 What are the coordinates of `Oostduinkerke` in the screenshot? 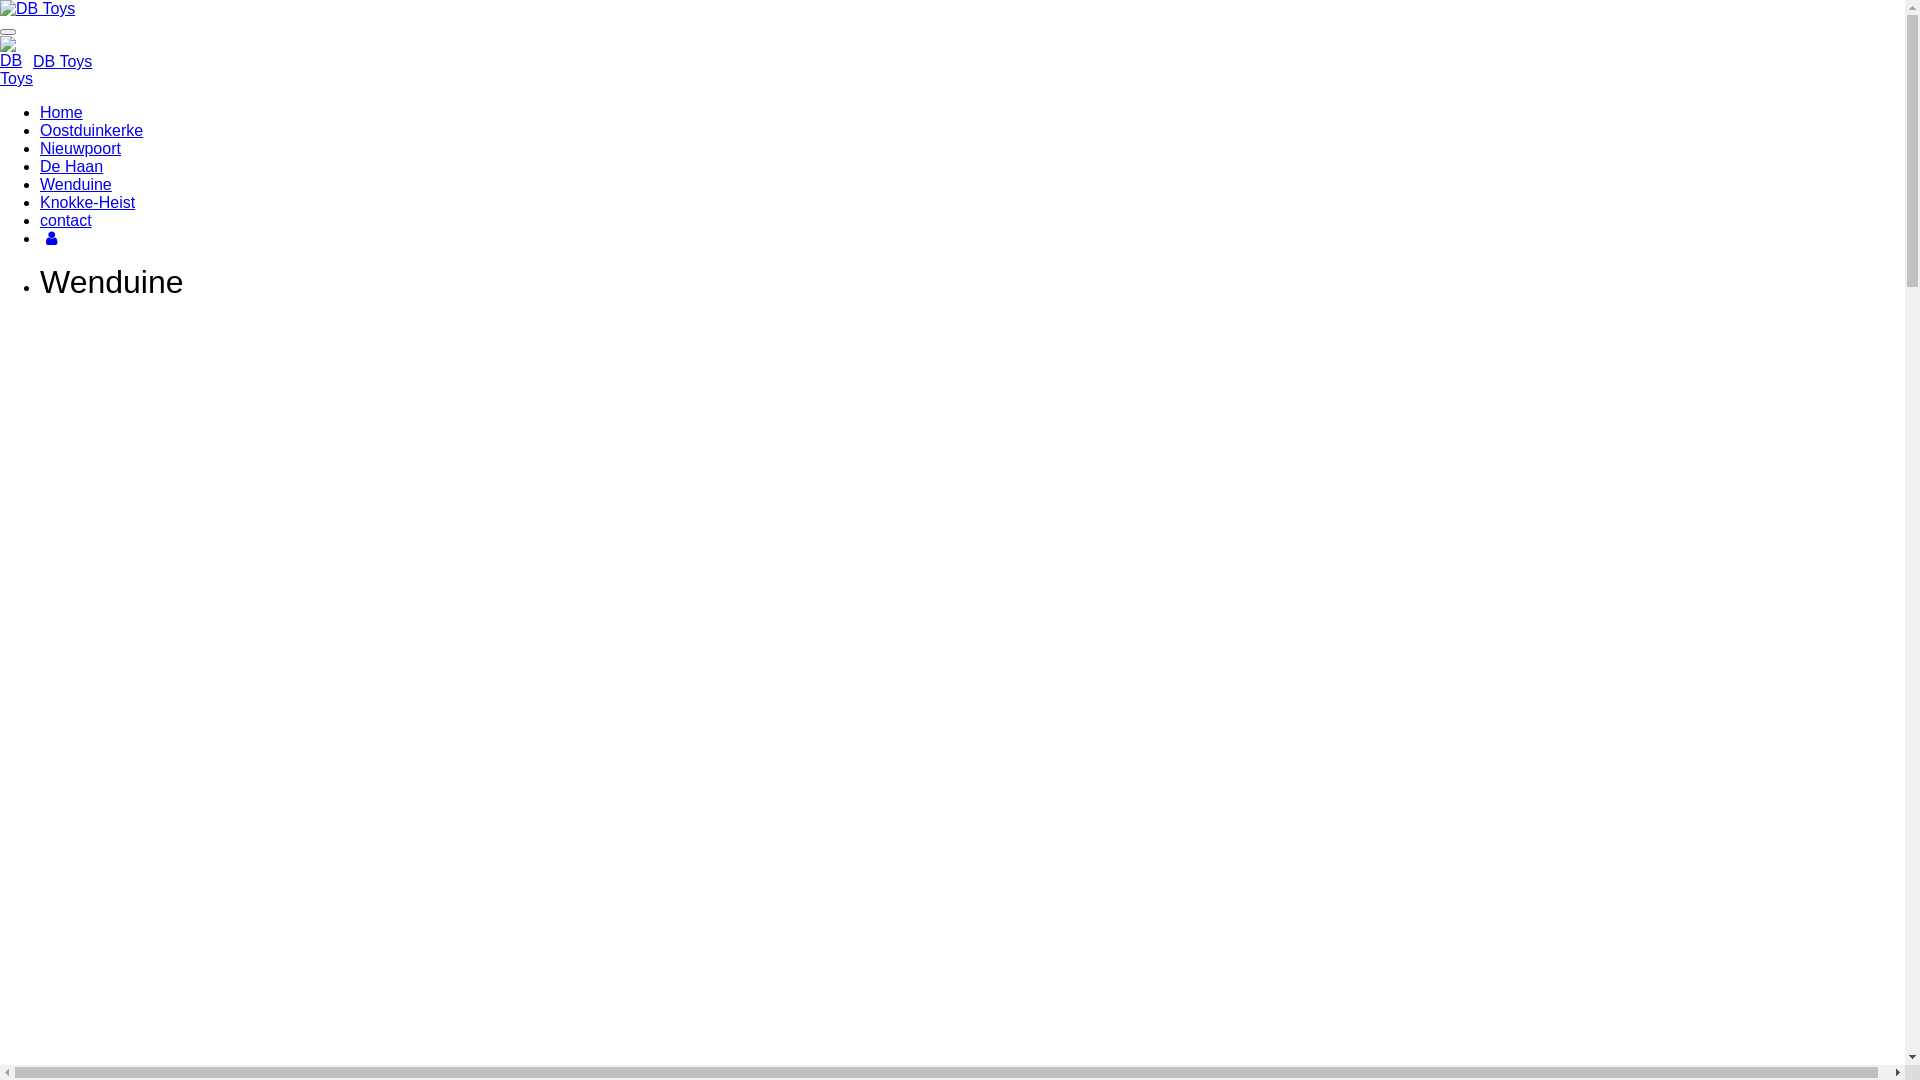 It's located at (92, 130).